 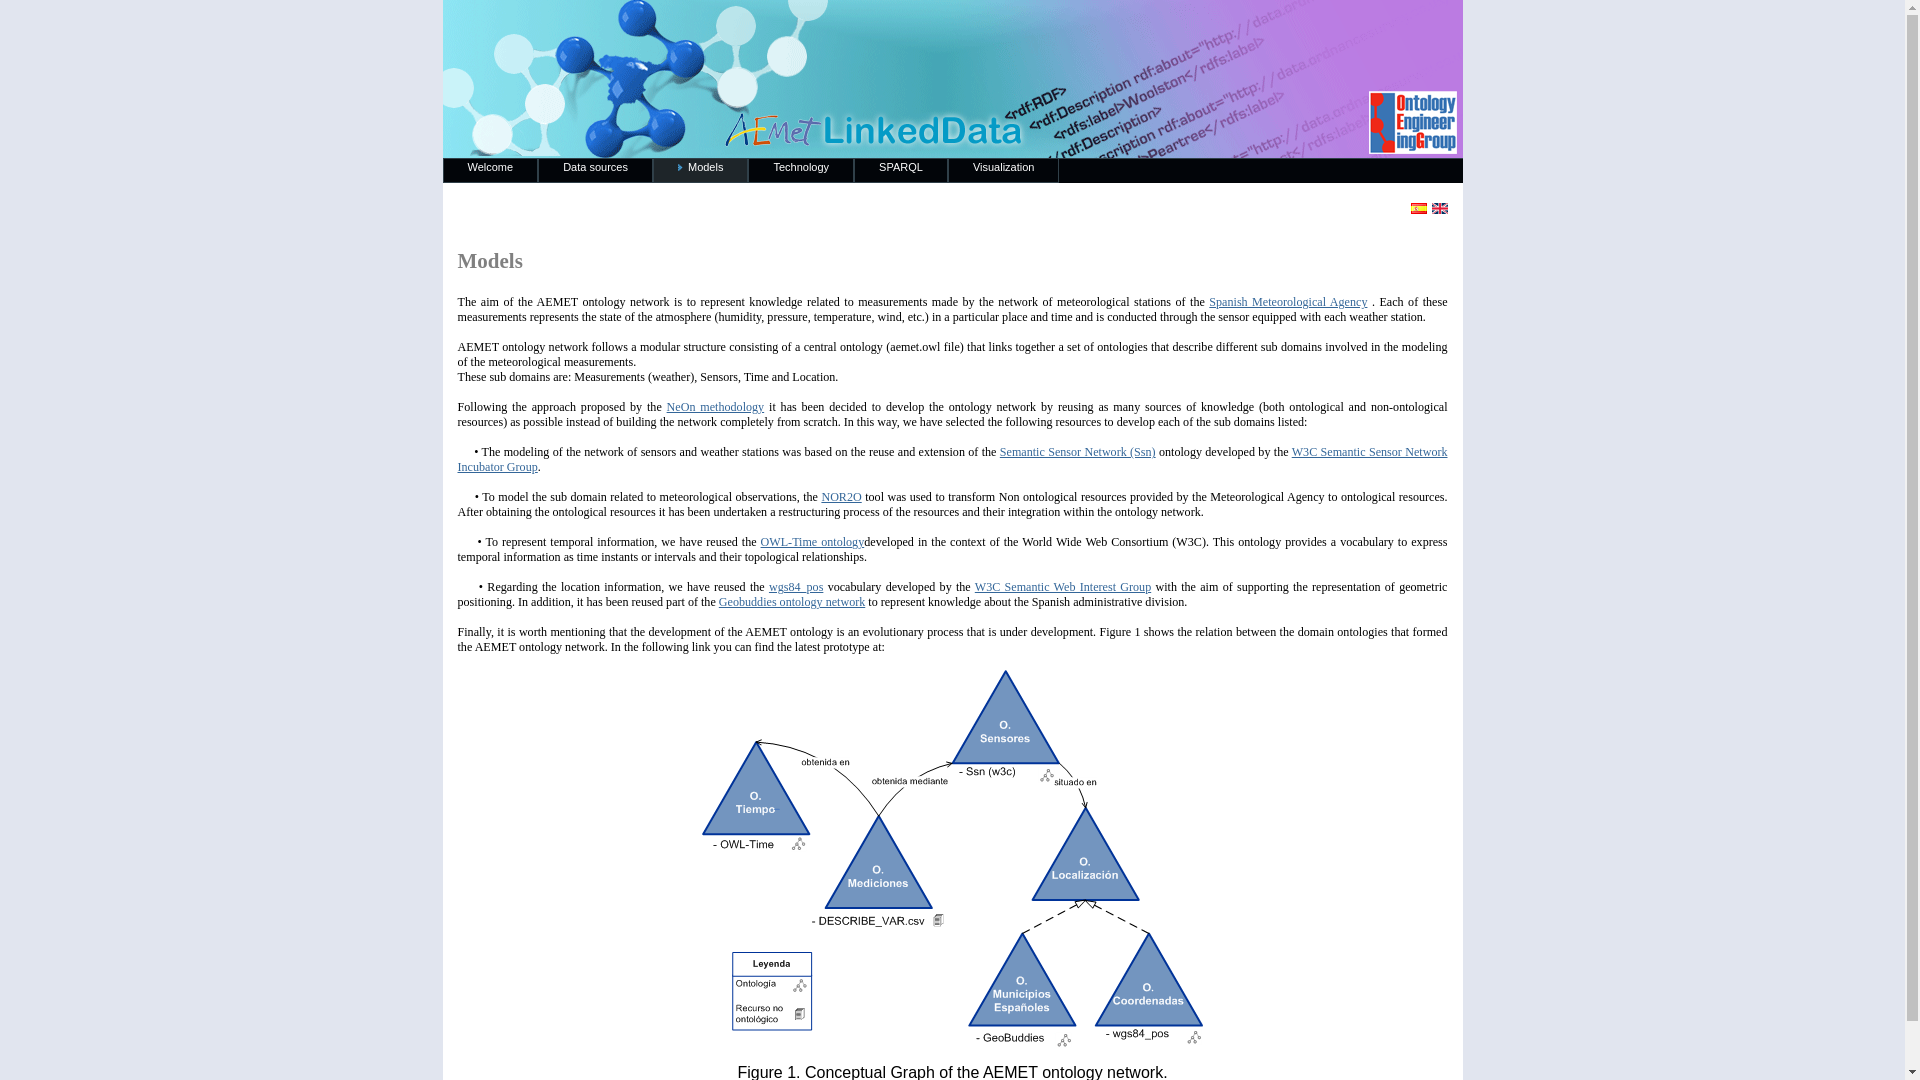 I want to click on W3C Semantic Web Interest Group, so click(x=1062, y=586).